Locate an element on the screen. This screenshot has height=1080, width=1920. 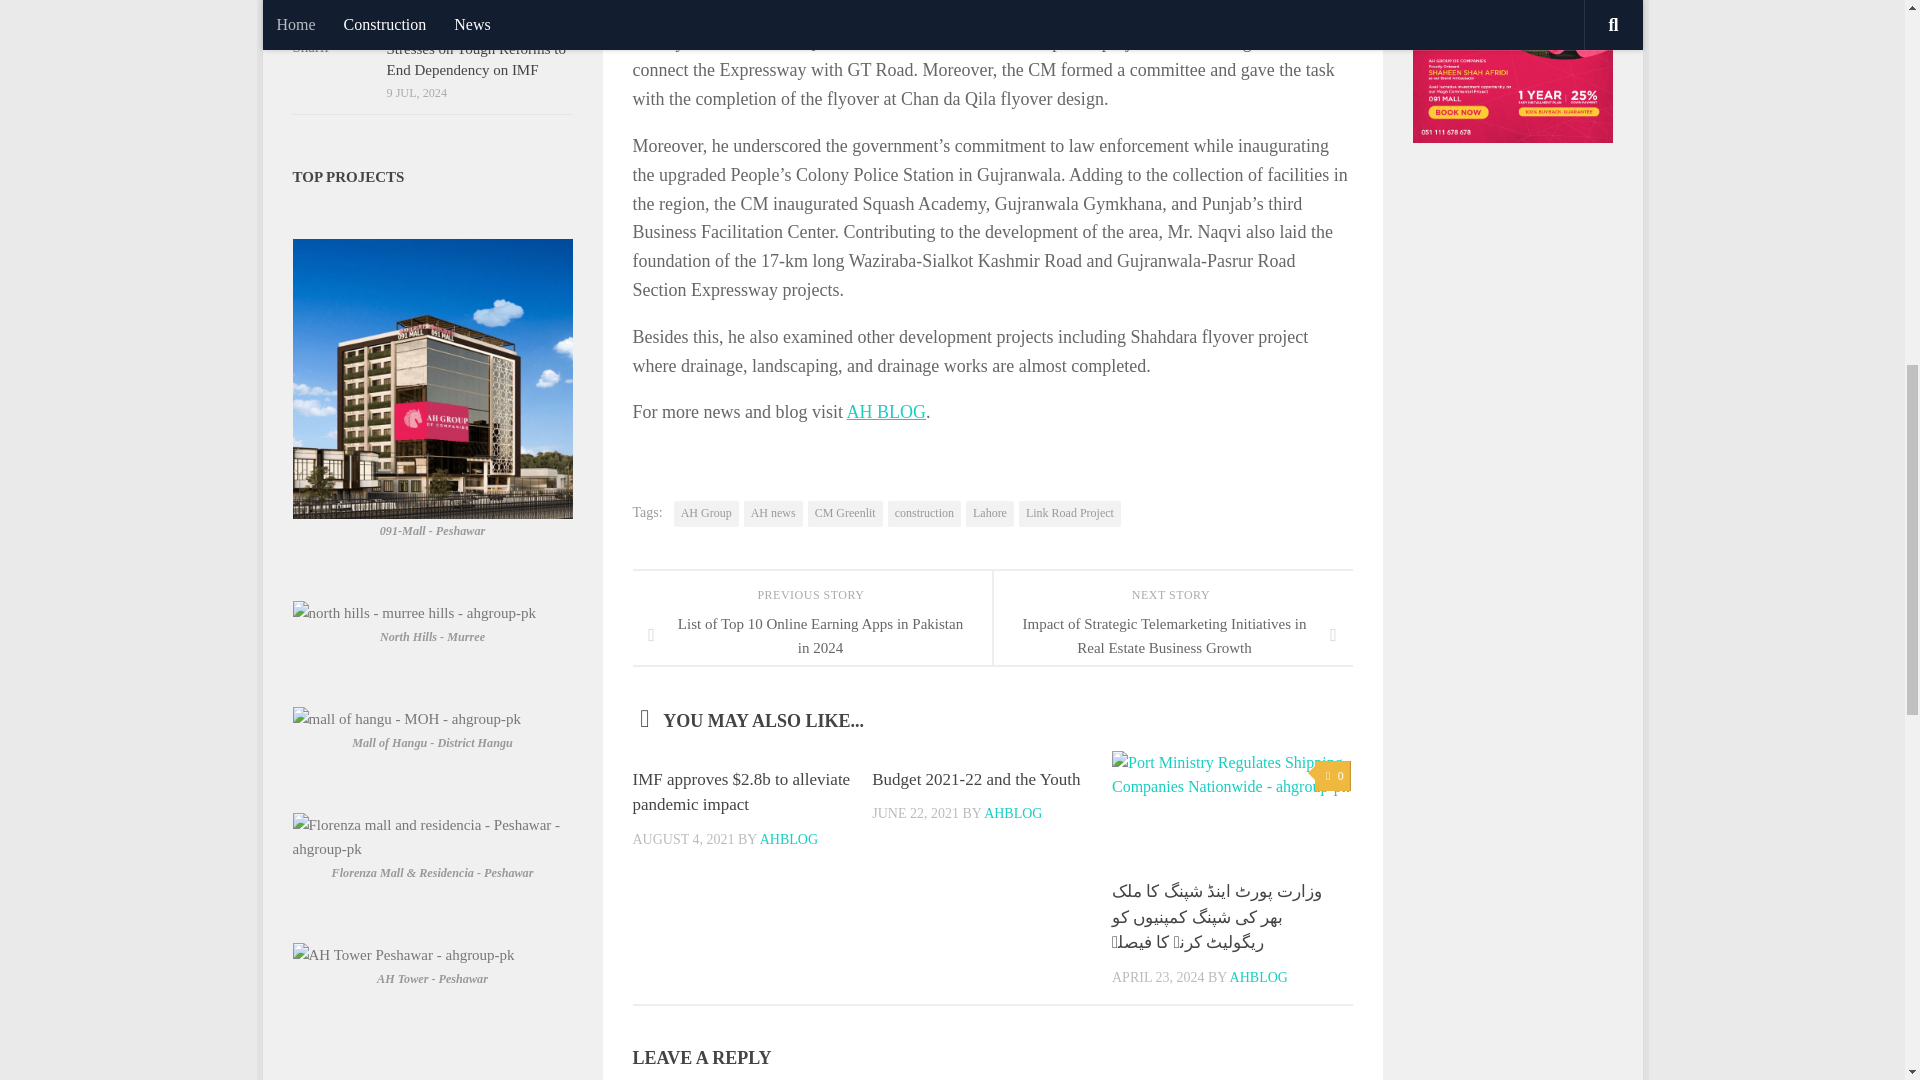
List of Top 10 Online Earning Apps in Pakistan in 2024 is located at coordinates (812, 636).